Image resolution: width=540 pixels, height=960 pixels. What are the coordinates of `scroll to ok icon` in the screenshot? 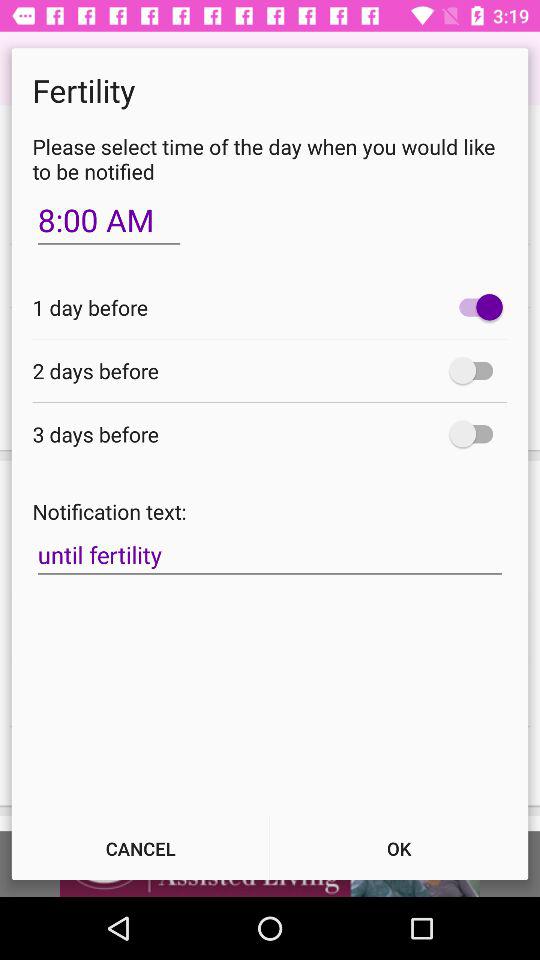 It's located at (399, 848).